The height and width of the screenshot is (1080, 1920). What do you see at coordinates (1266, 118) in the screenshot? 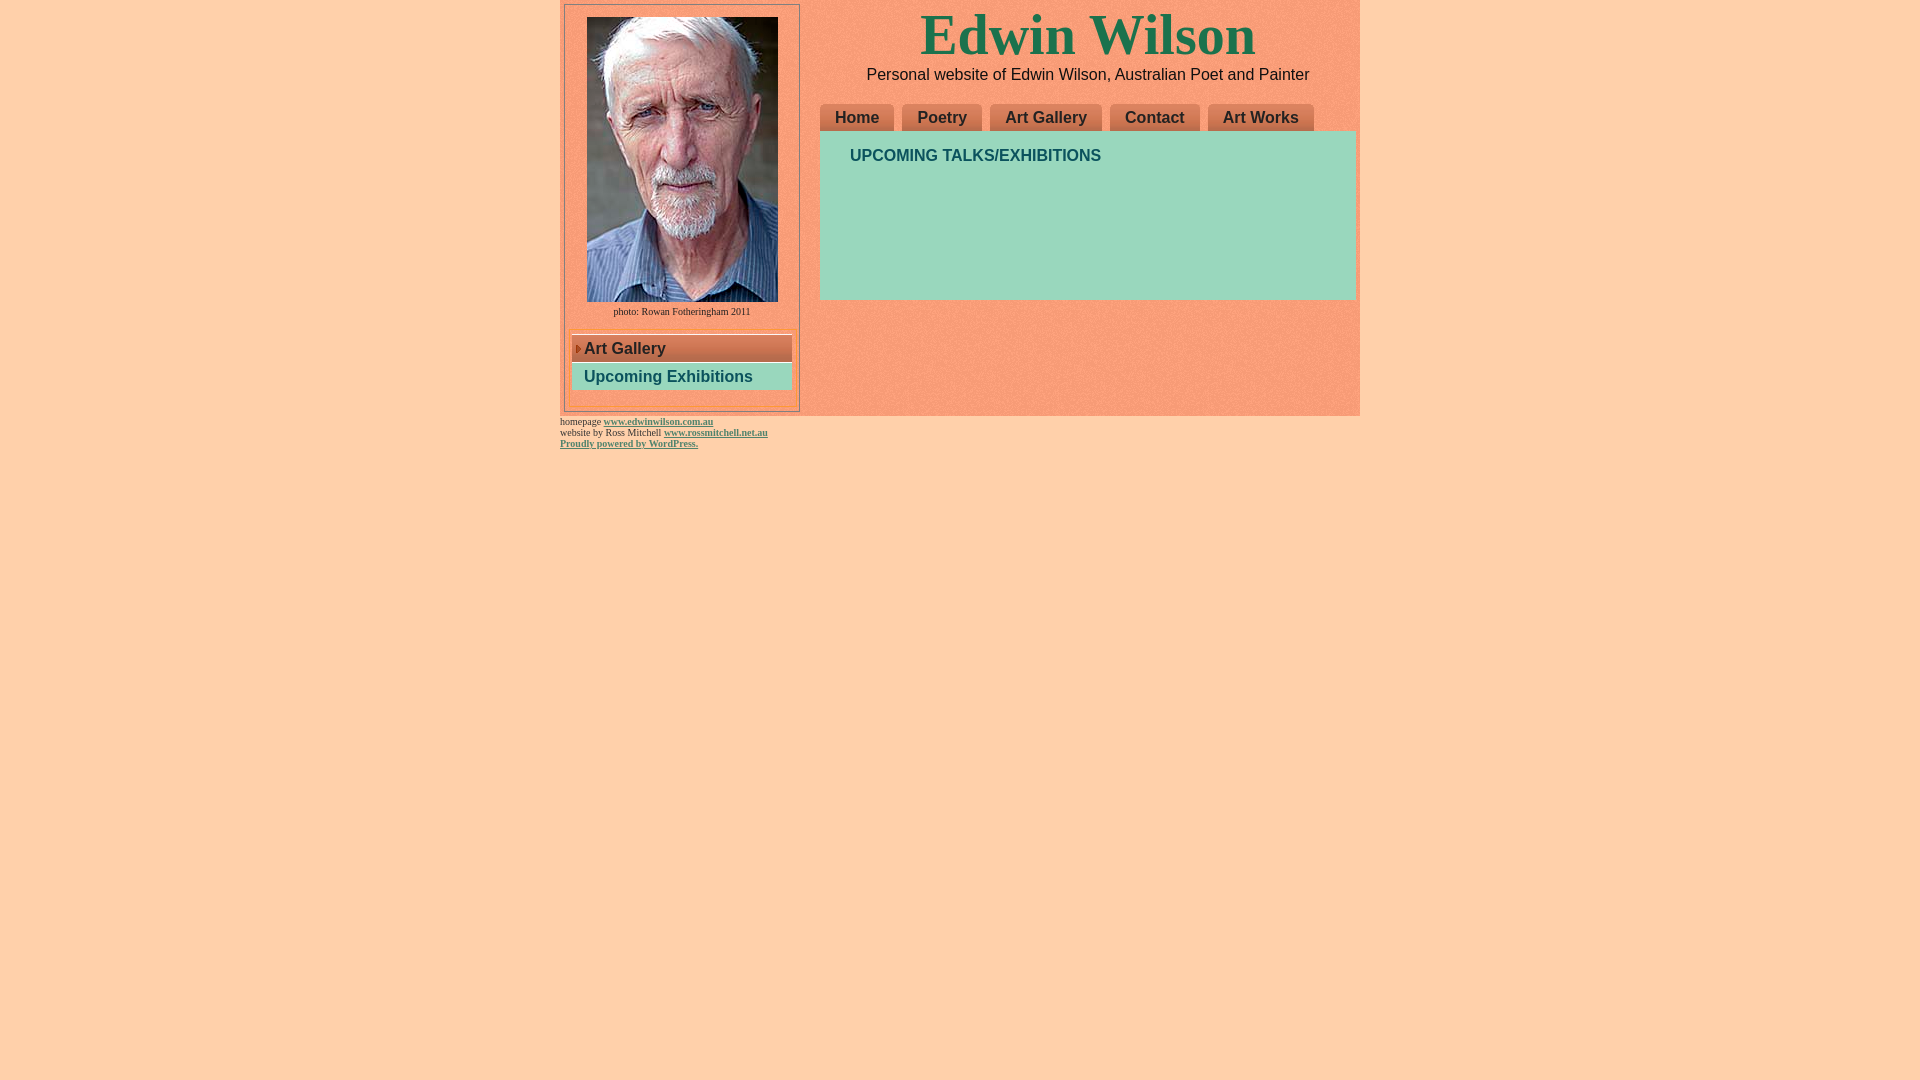
I see `Art Works` at bounding box center [1266, 118].